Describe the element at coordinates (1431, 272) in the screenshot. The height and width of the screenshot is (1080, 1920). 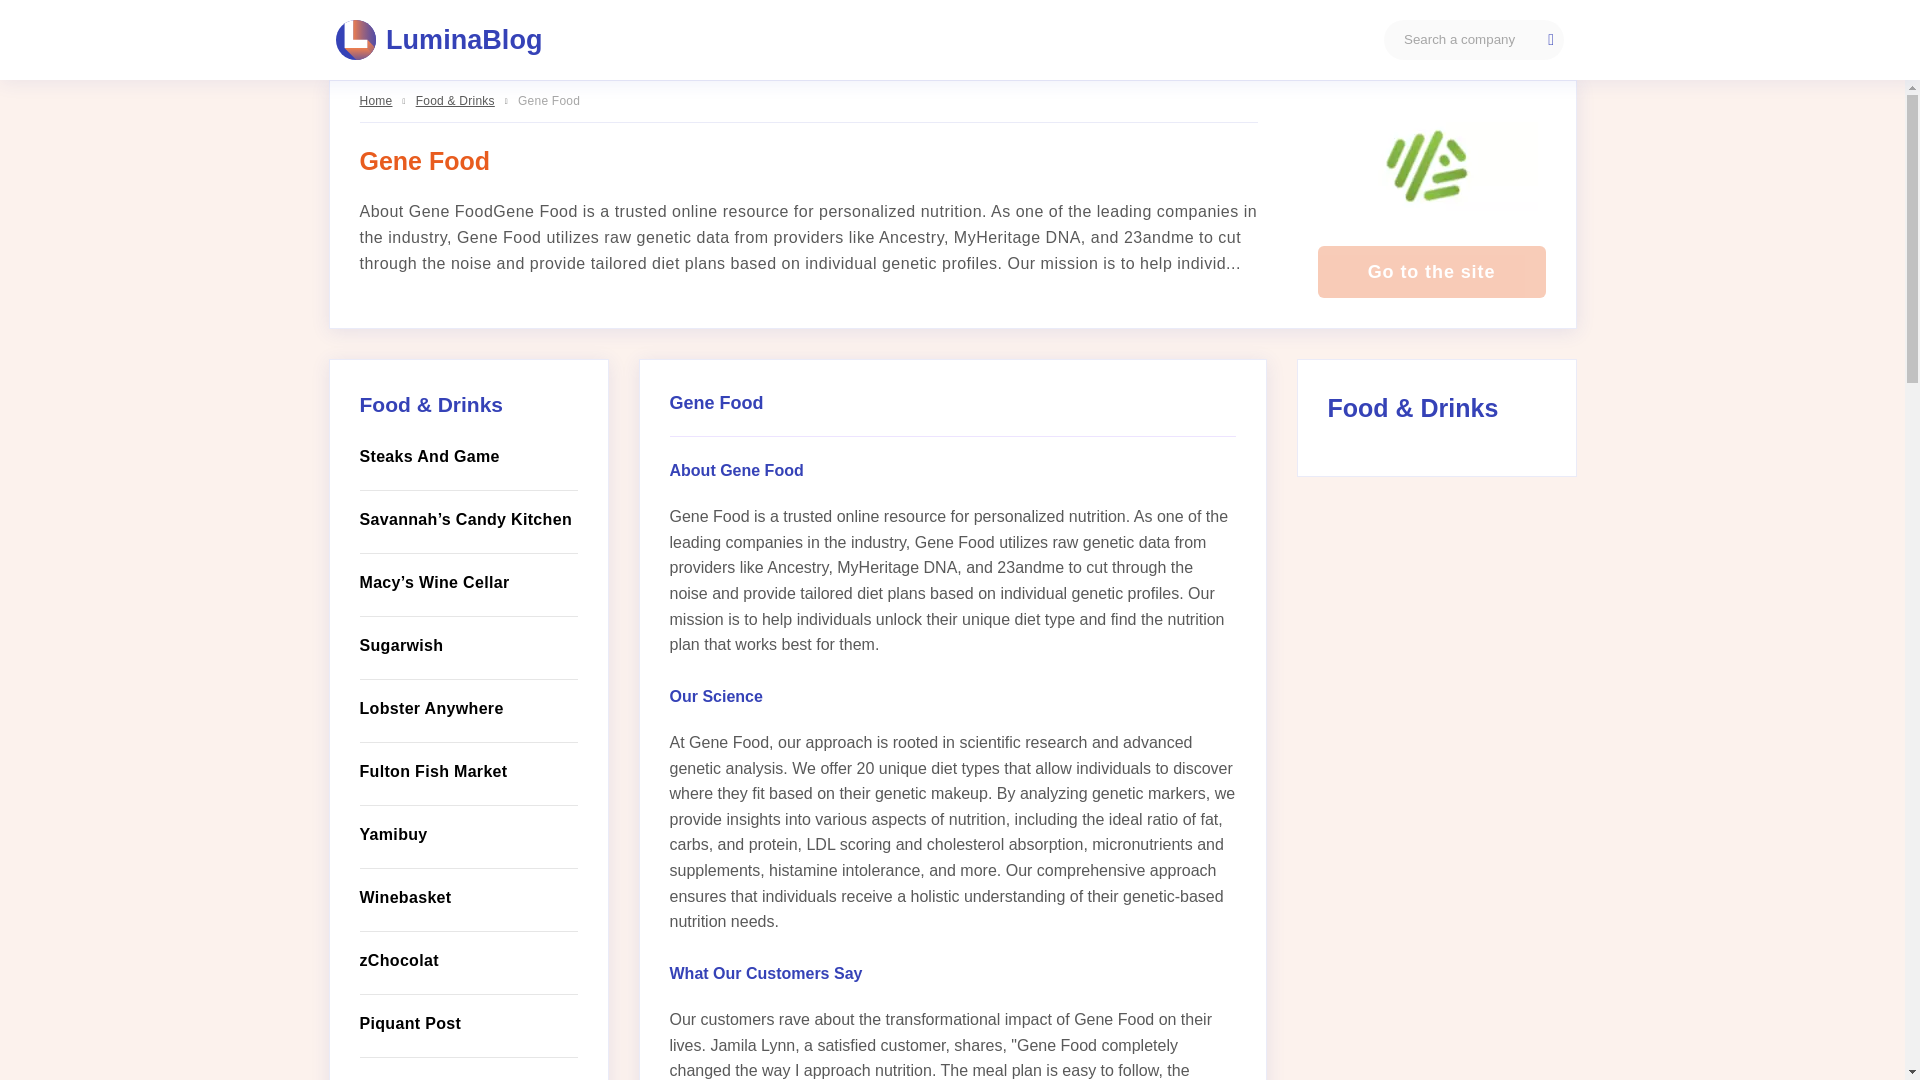
I see `Go to the site` at that location.